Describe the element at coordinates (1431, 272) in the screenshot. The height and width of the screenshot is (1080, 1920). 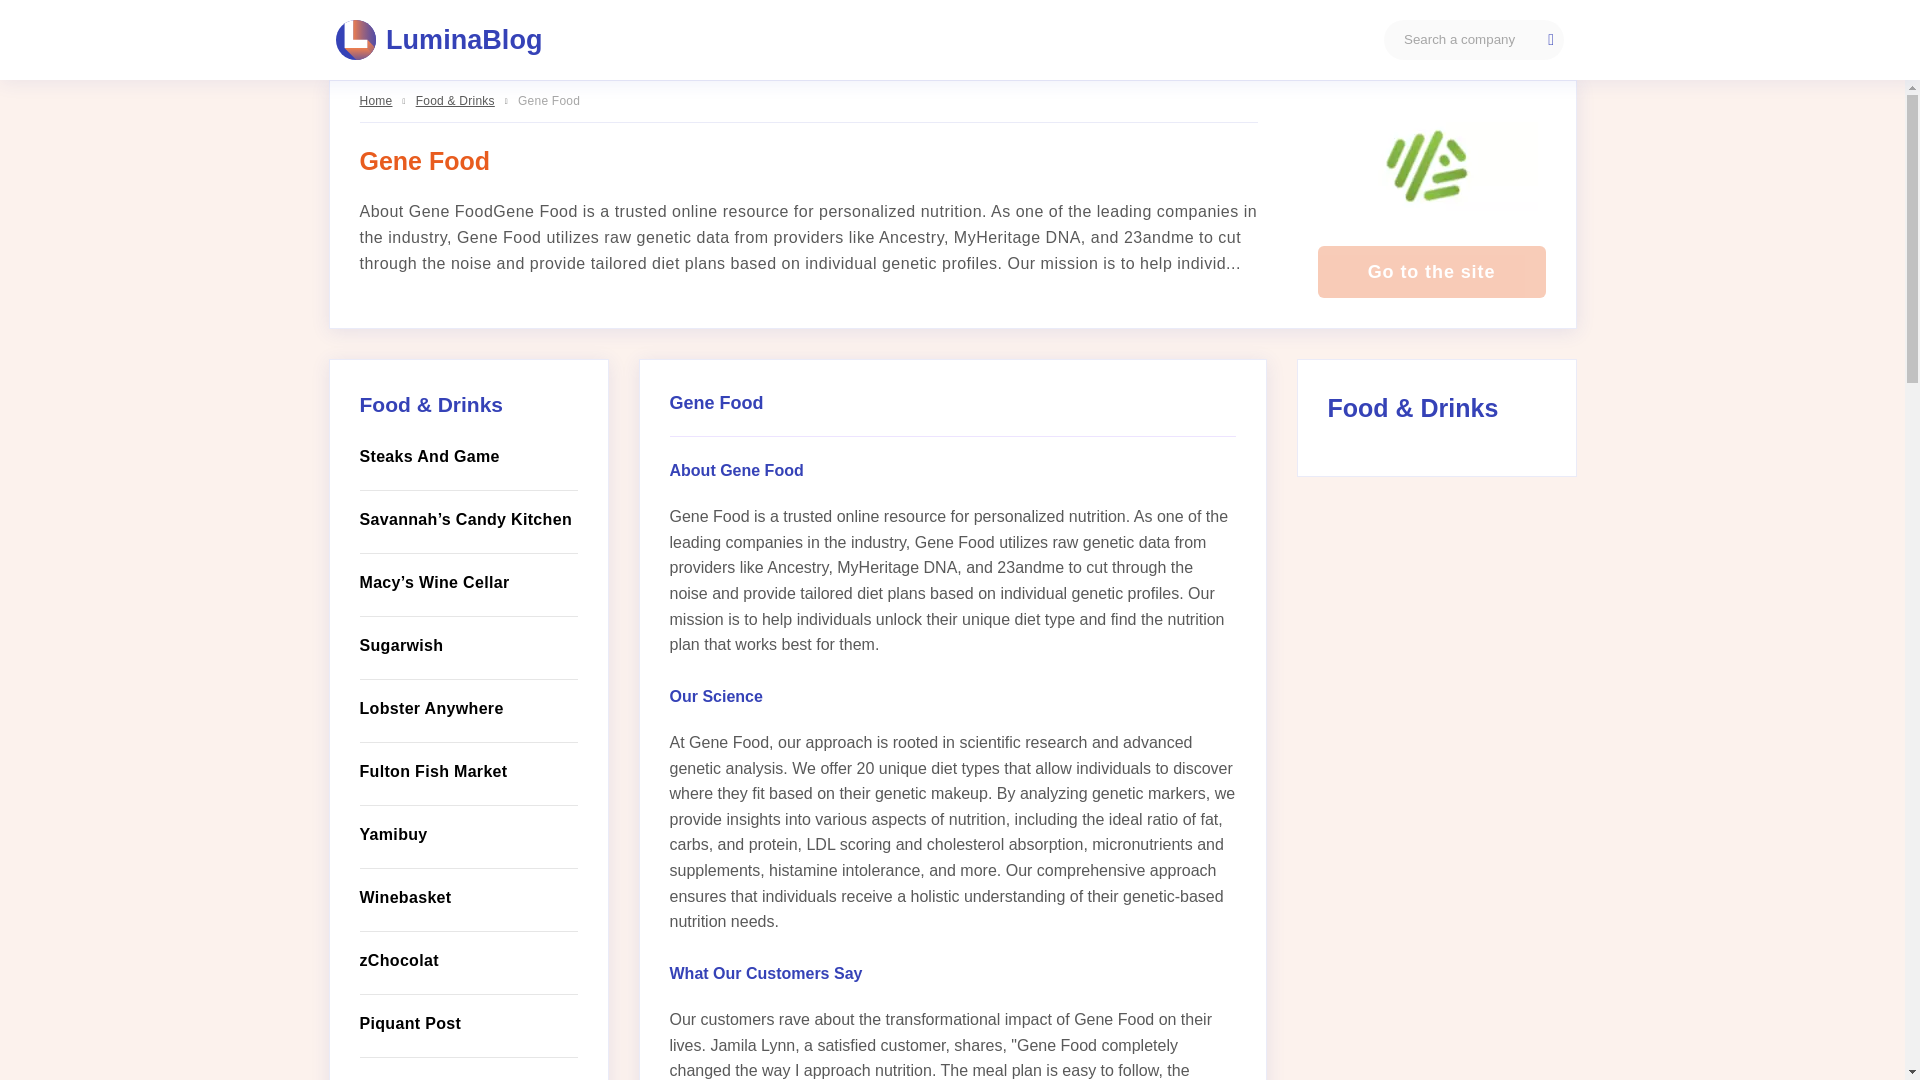
I see `Go to the site` at that location.